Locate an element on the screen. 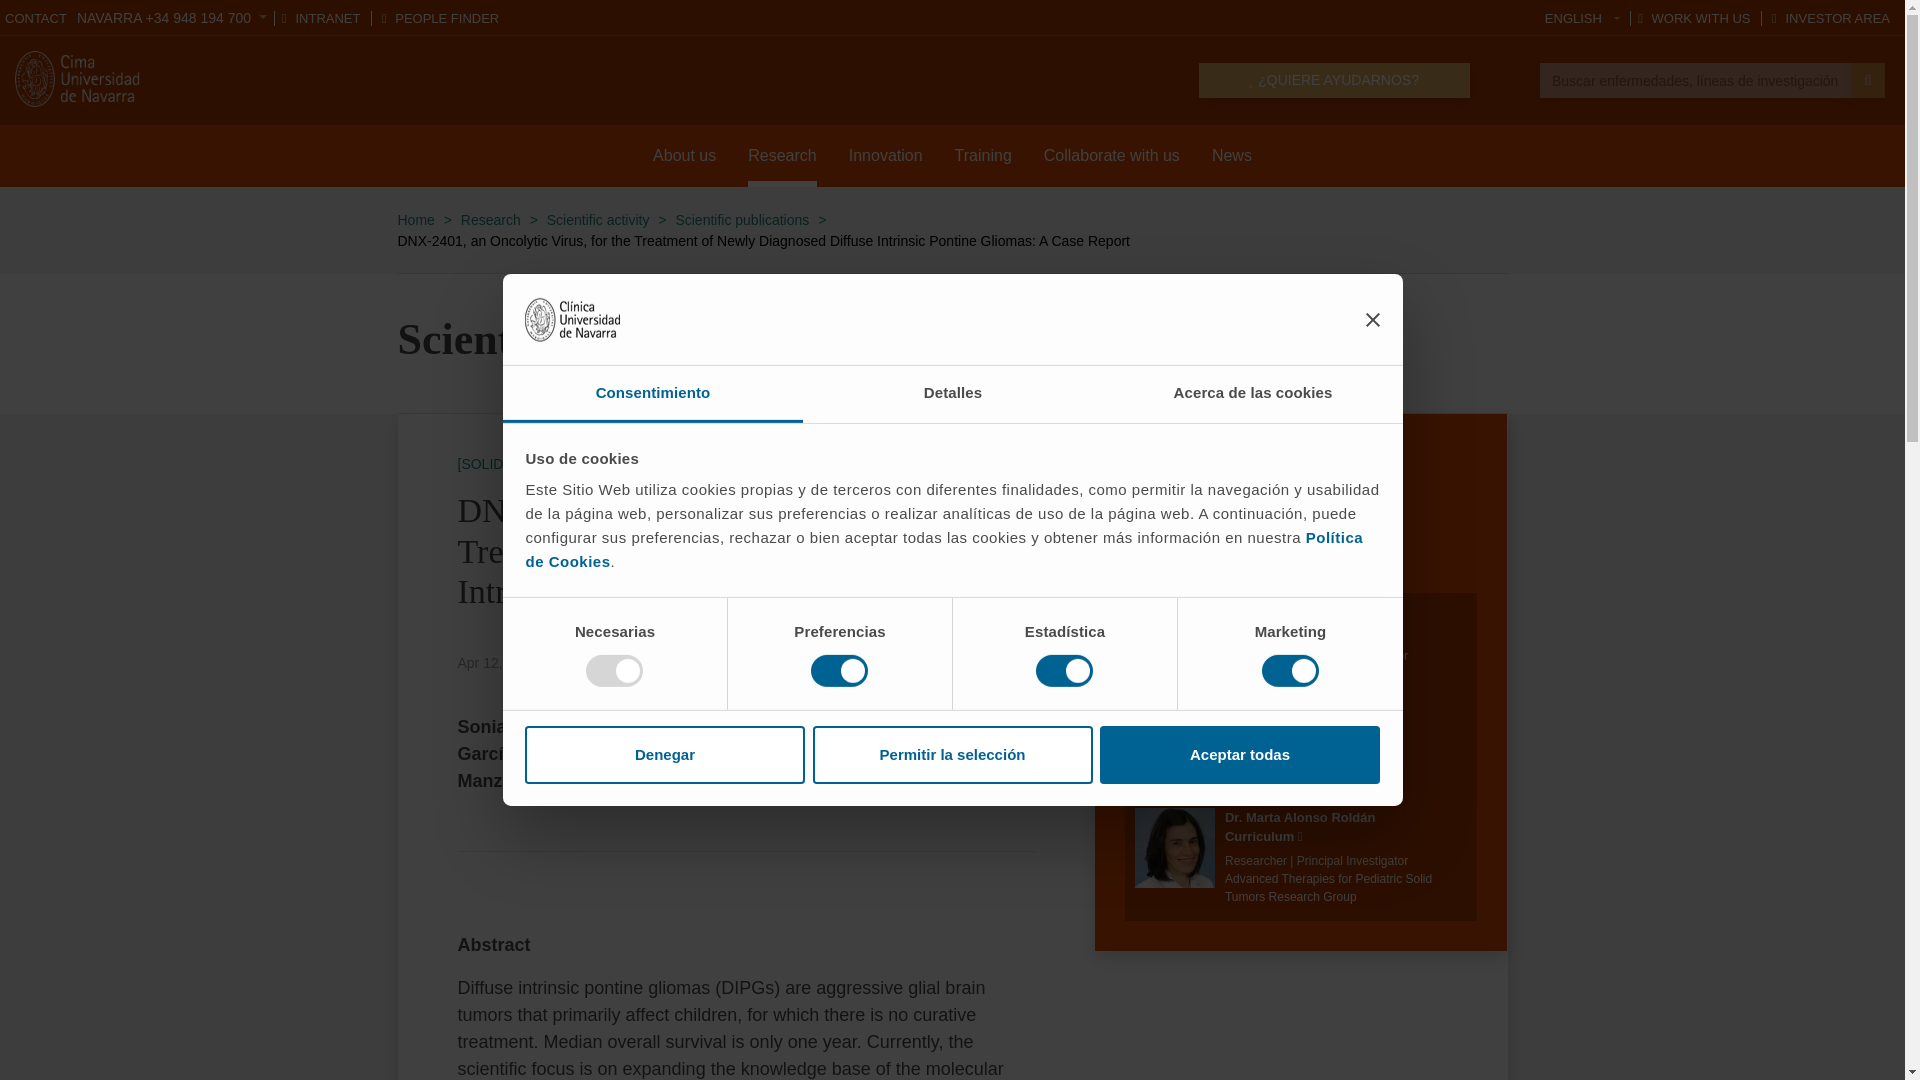  WORK WITH US is located at coordinates (1693, 18).